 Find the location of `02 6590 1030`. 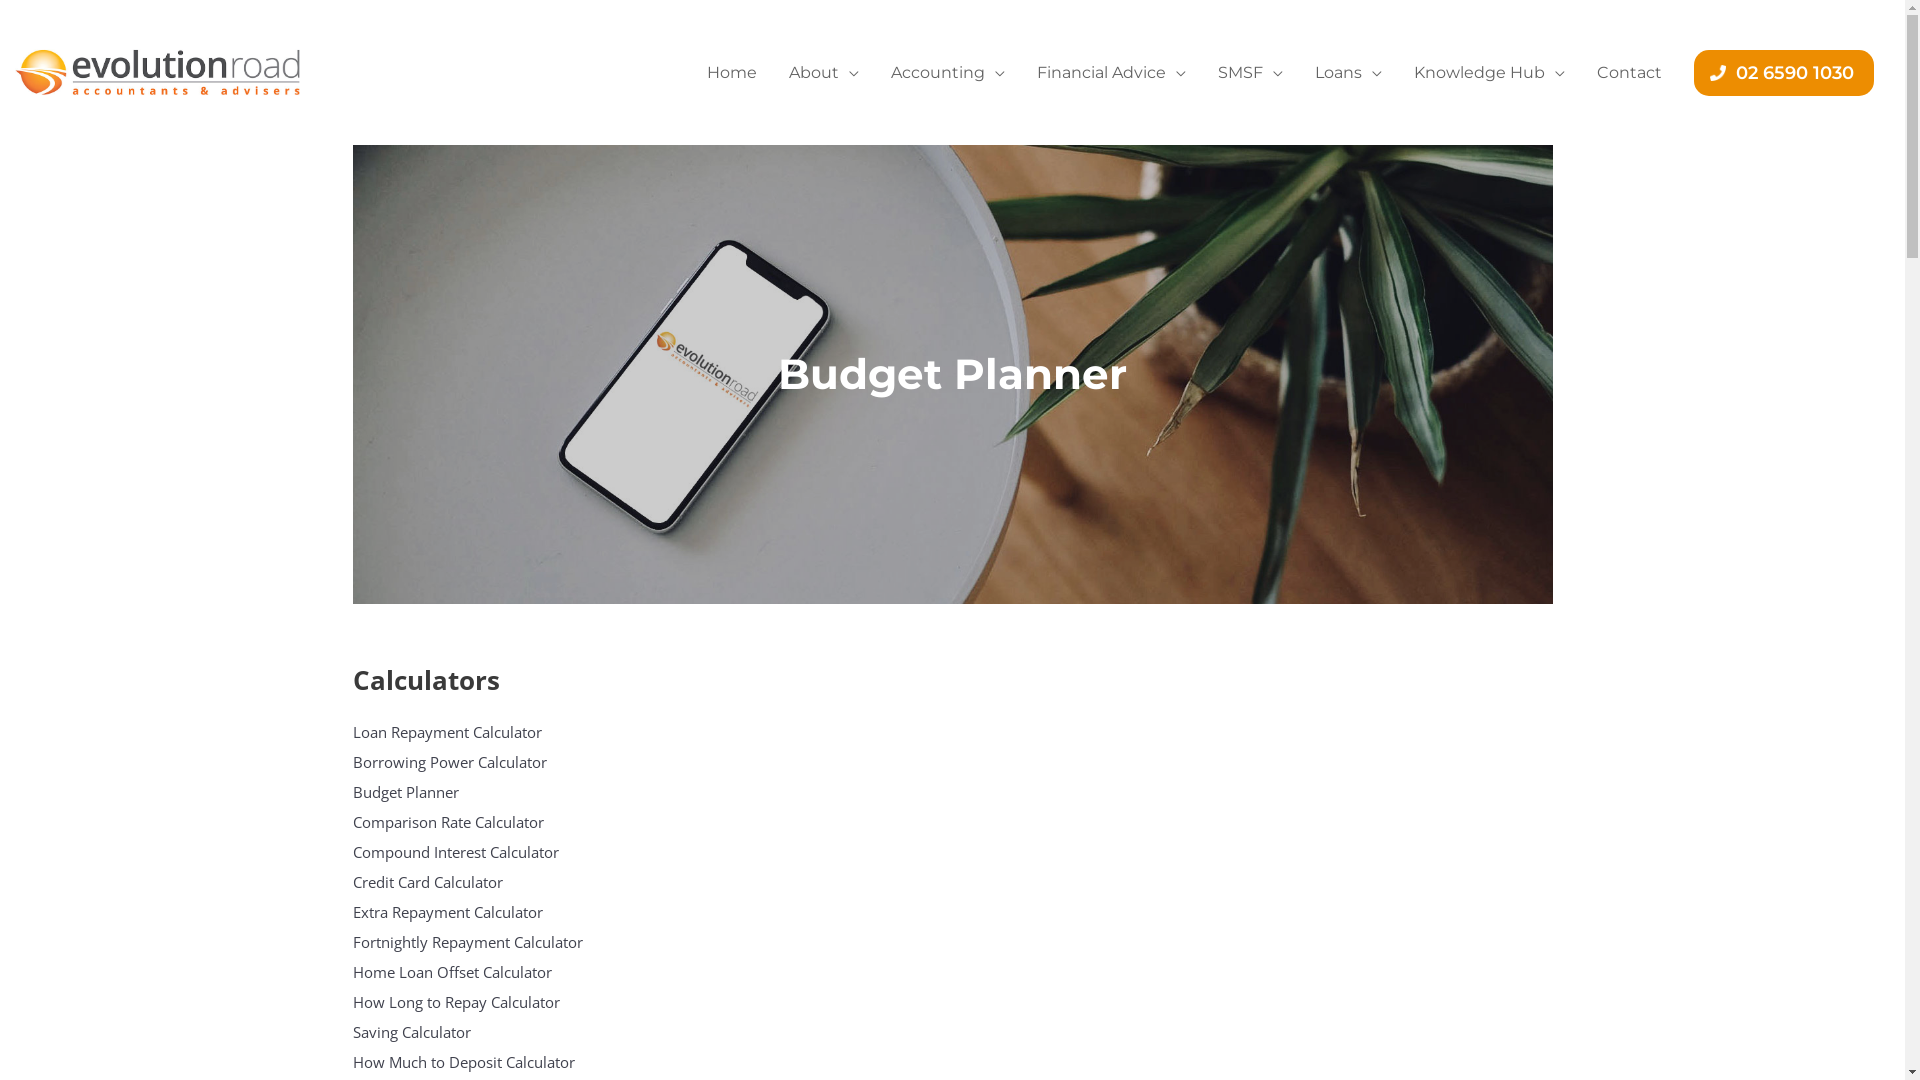

02 6590 1030 is located at coordinates (1784, 73).